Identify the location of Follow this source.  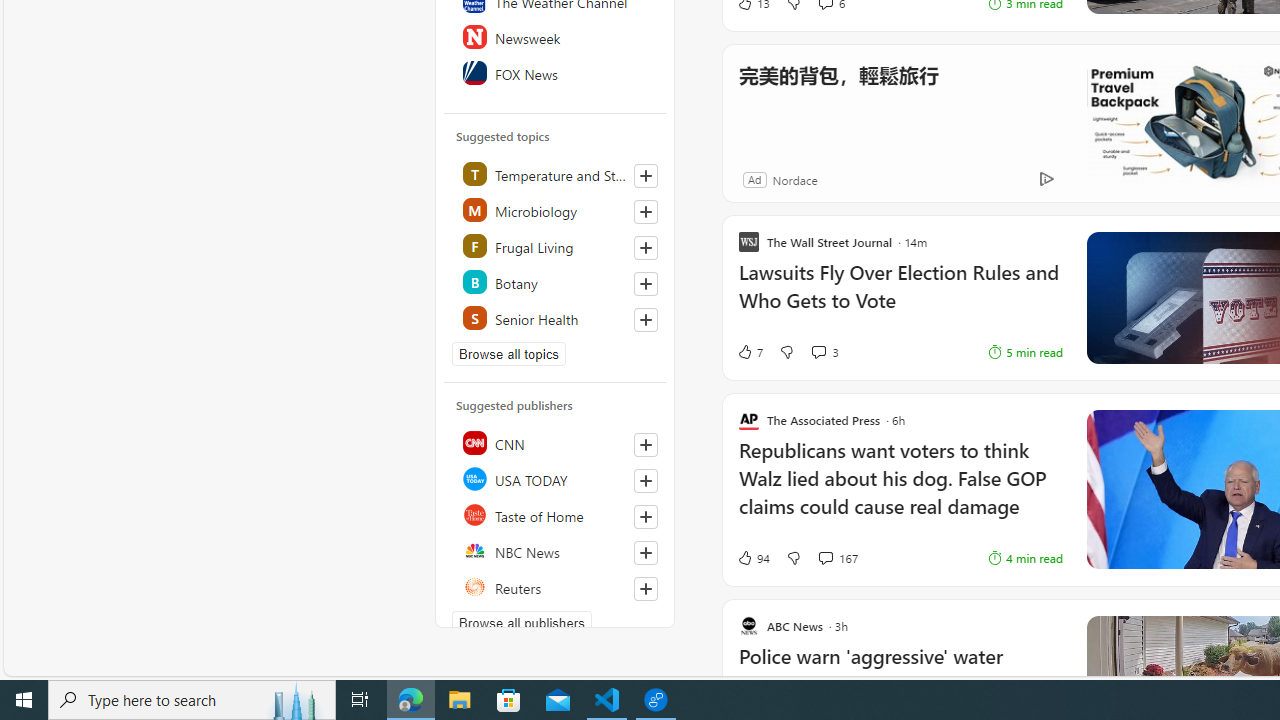
(645, 588).